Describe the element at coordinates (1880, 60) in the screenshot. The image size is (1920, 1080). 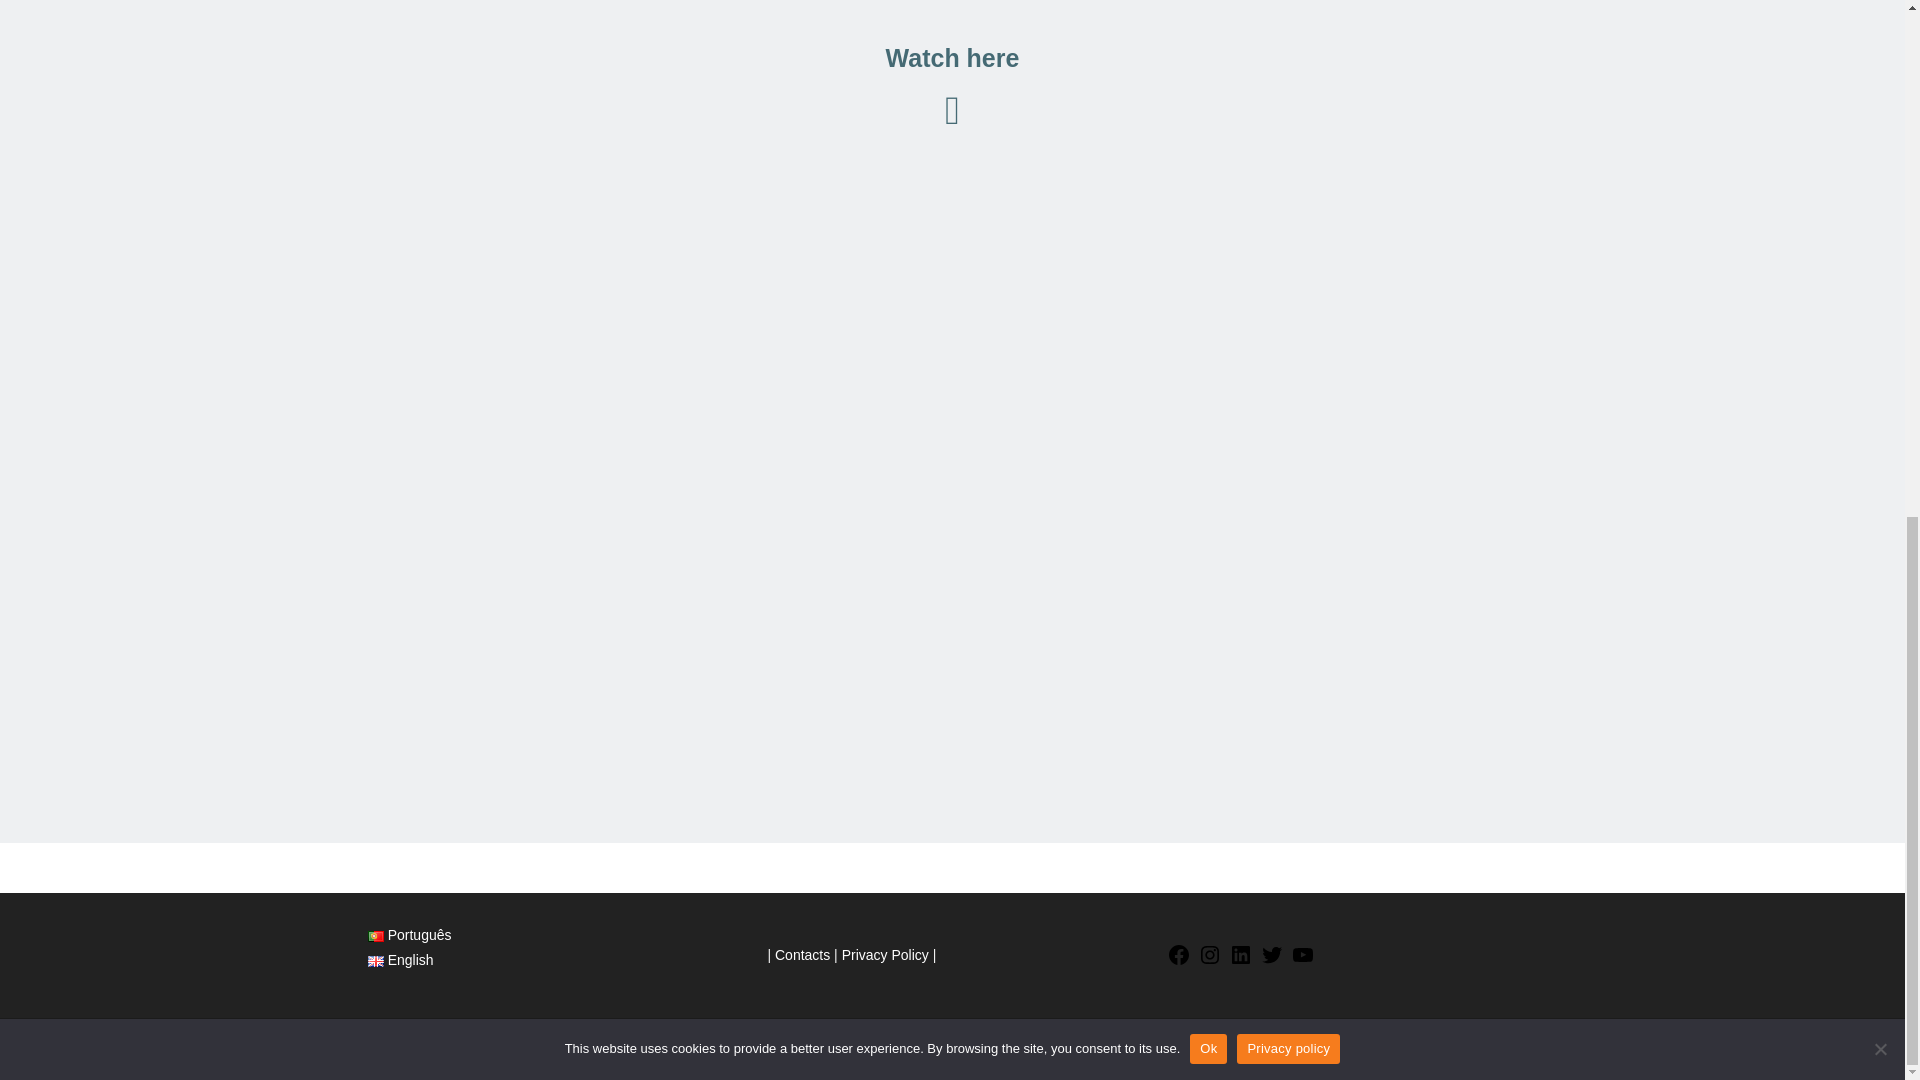
I see `No` at that location.